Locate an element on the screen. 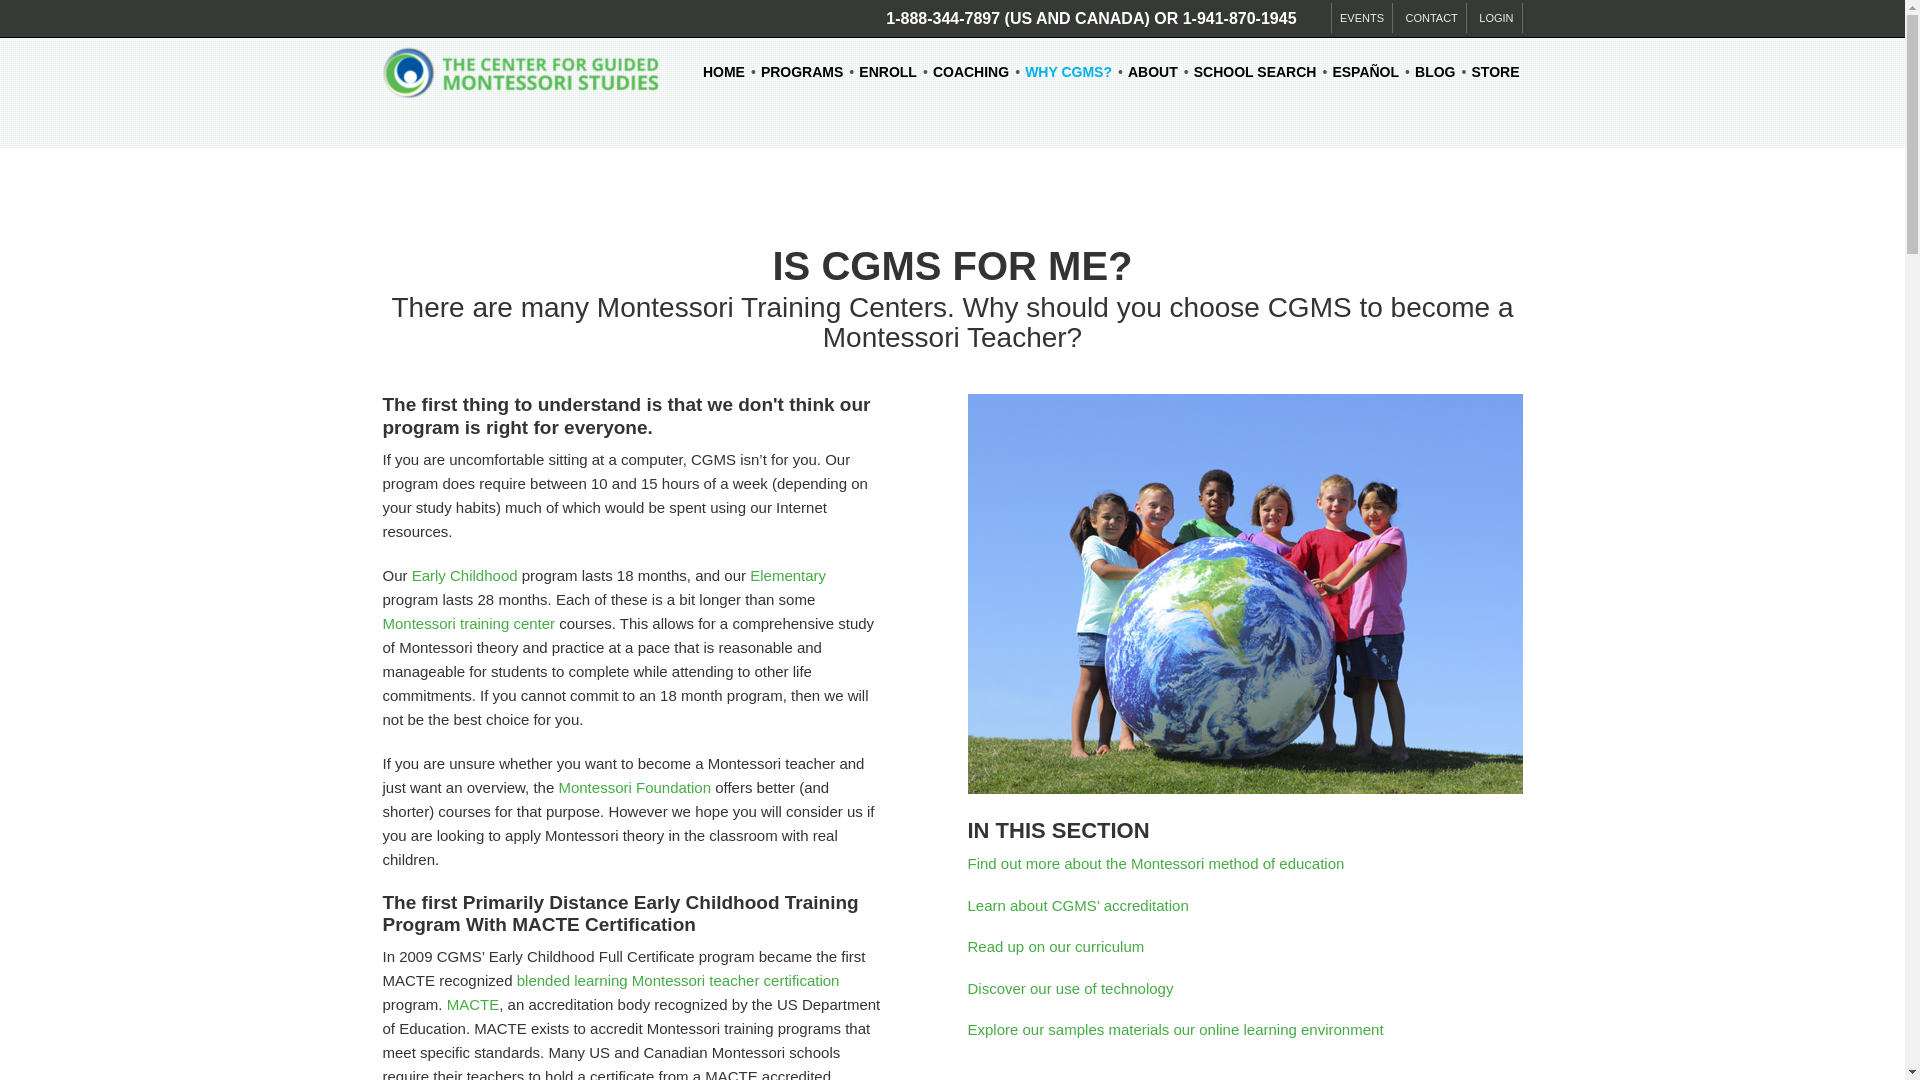  WHY CGMS? is located at coordinates (1068, 72).